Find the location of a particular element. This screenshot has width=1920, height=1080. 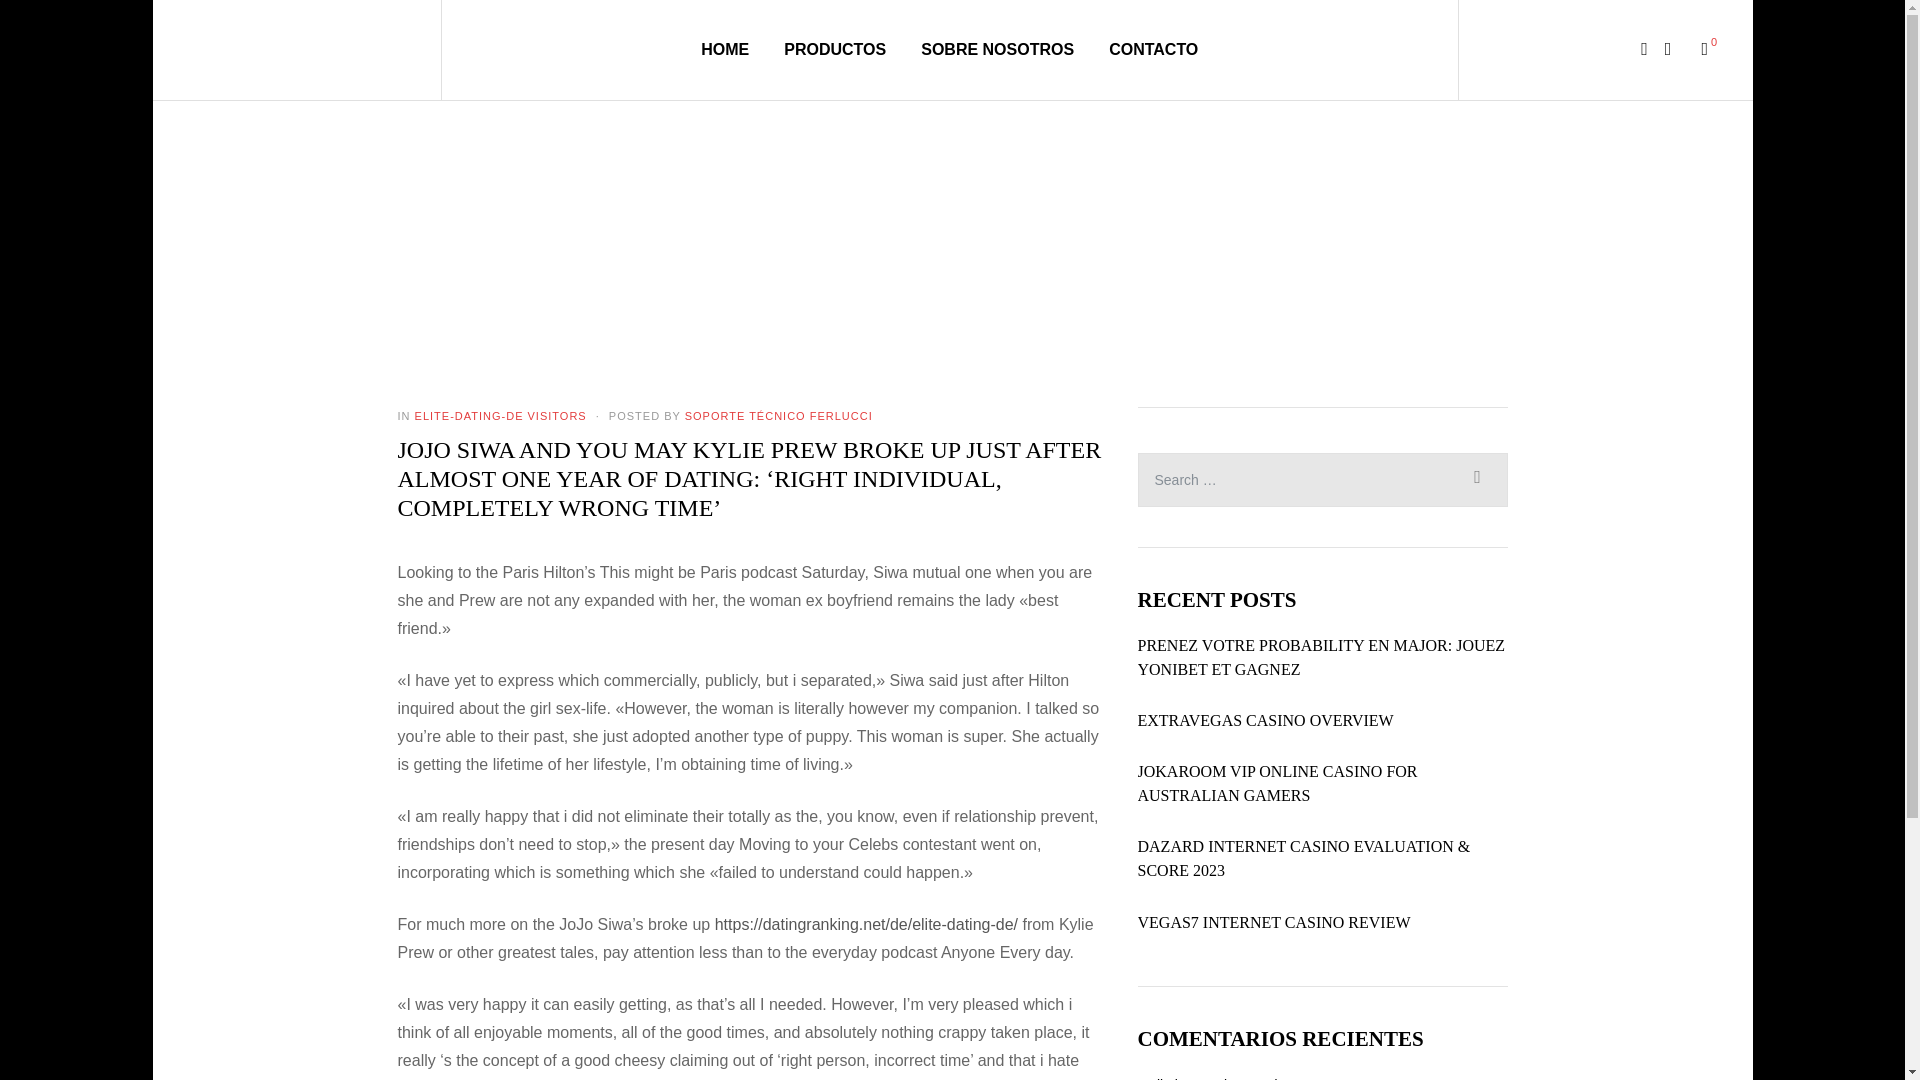

HOME is located at coordinates (724, 49).